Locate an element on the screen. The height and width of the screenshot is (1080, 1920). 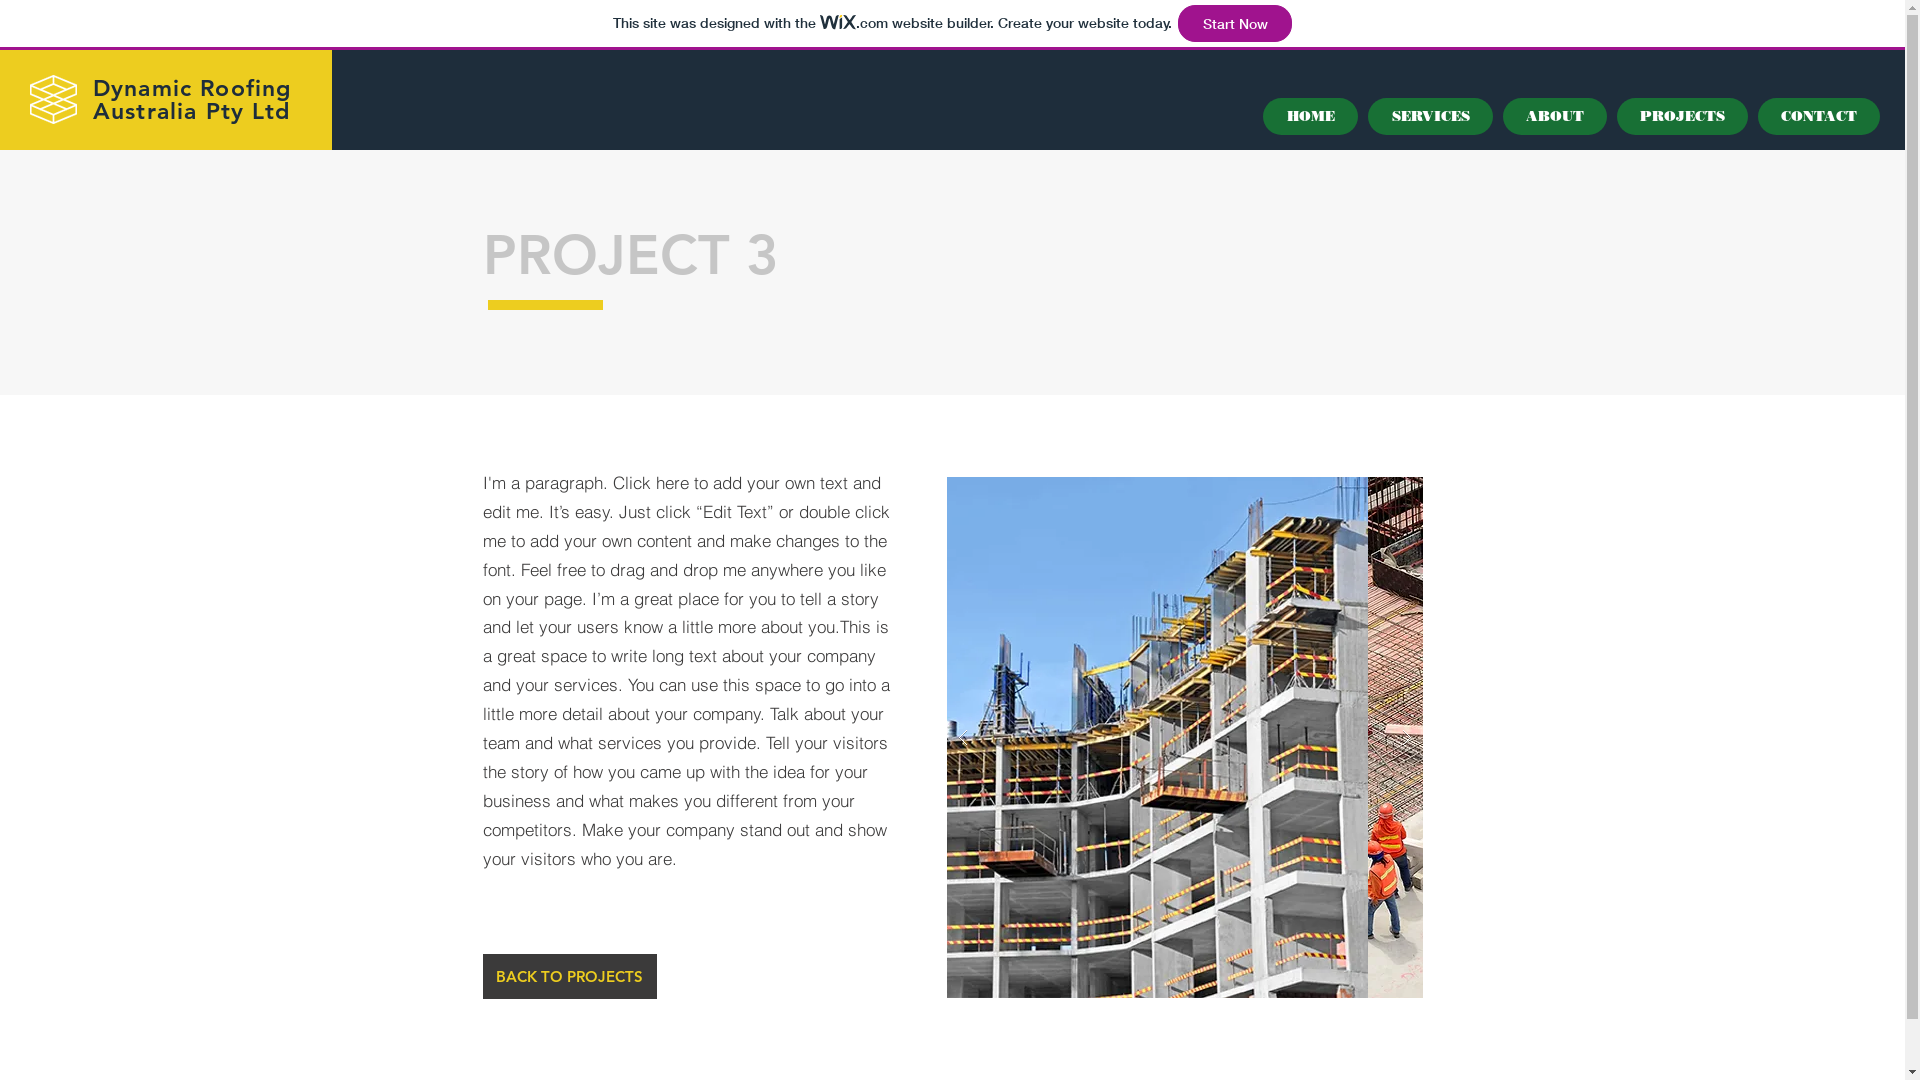
SERVICES is located at coordinates (1430, 116).